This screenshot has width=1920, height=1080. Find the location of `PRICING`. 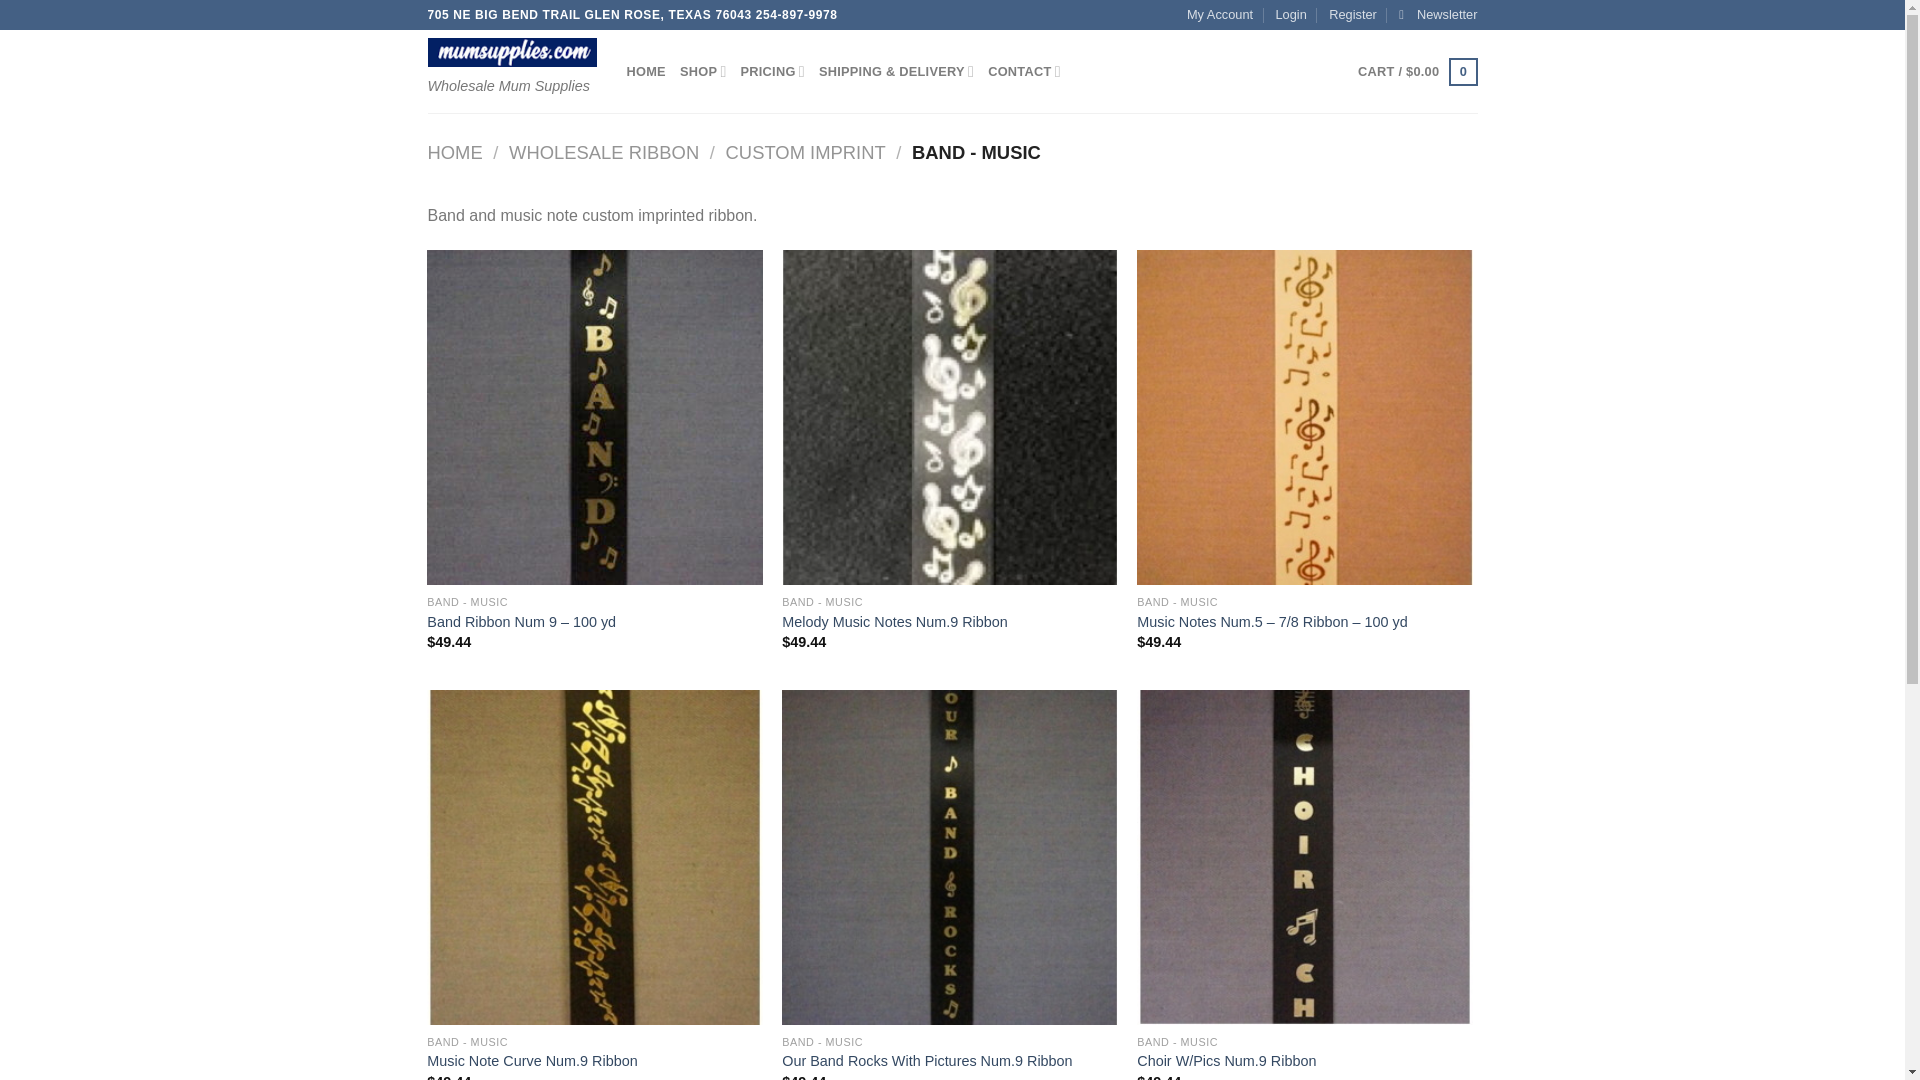

PRICING is located at coordinates (772, 71).